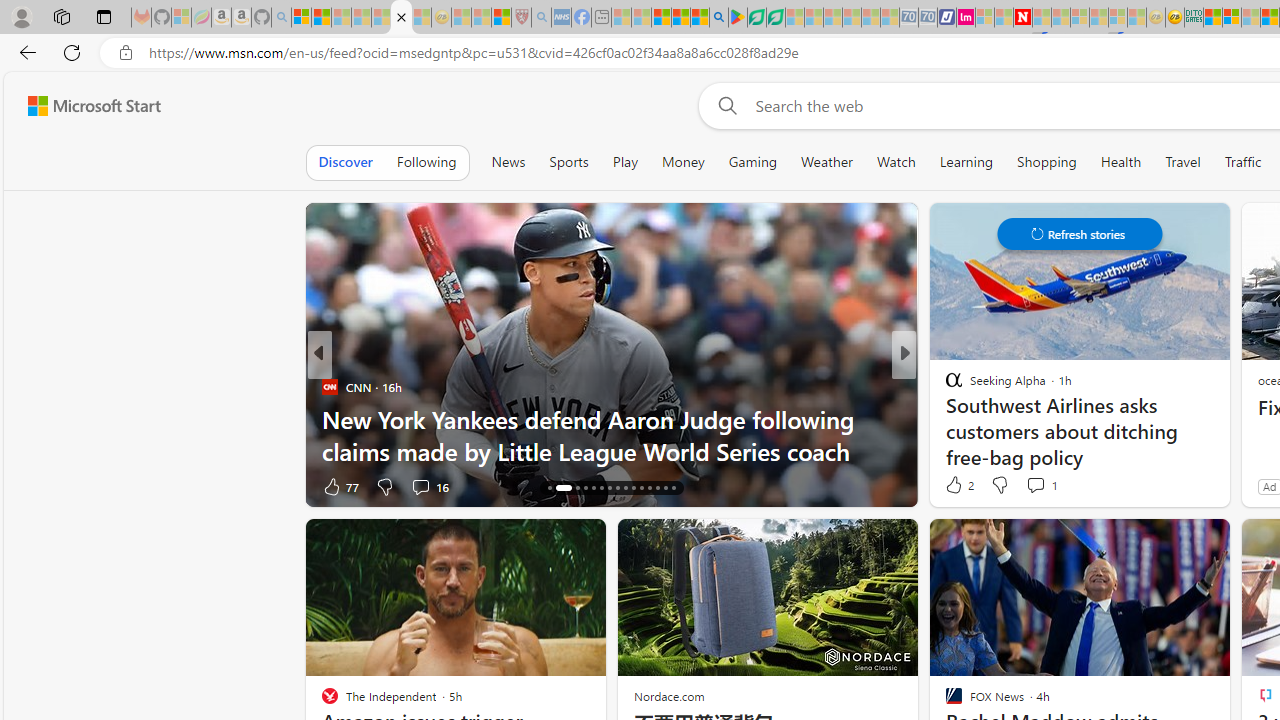 This screenshot has width=1280, height=720. What do you see at coordinates (352, 386) in the screenshot?
I see `save70.com` at bounding box center [352, 386].